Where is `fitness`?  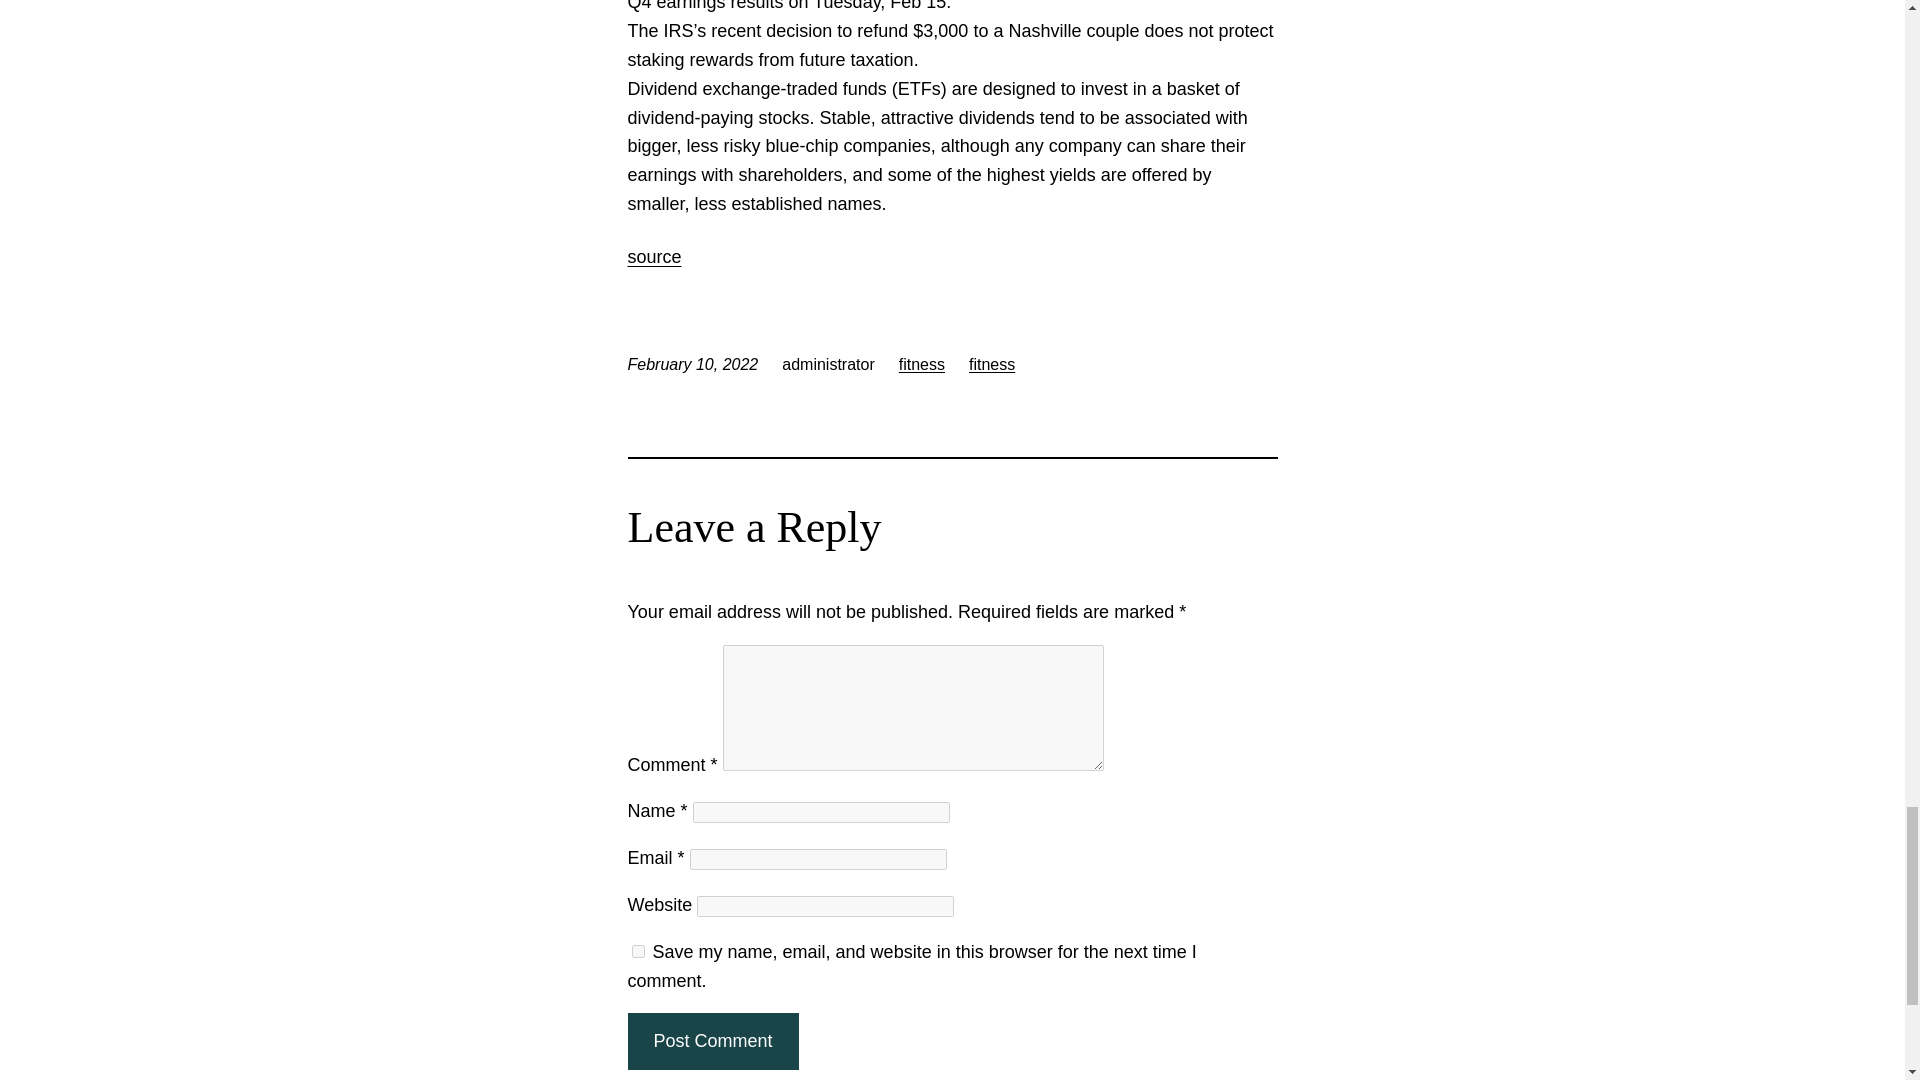
fitness is located at coordinates (921, 364).